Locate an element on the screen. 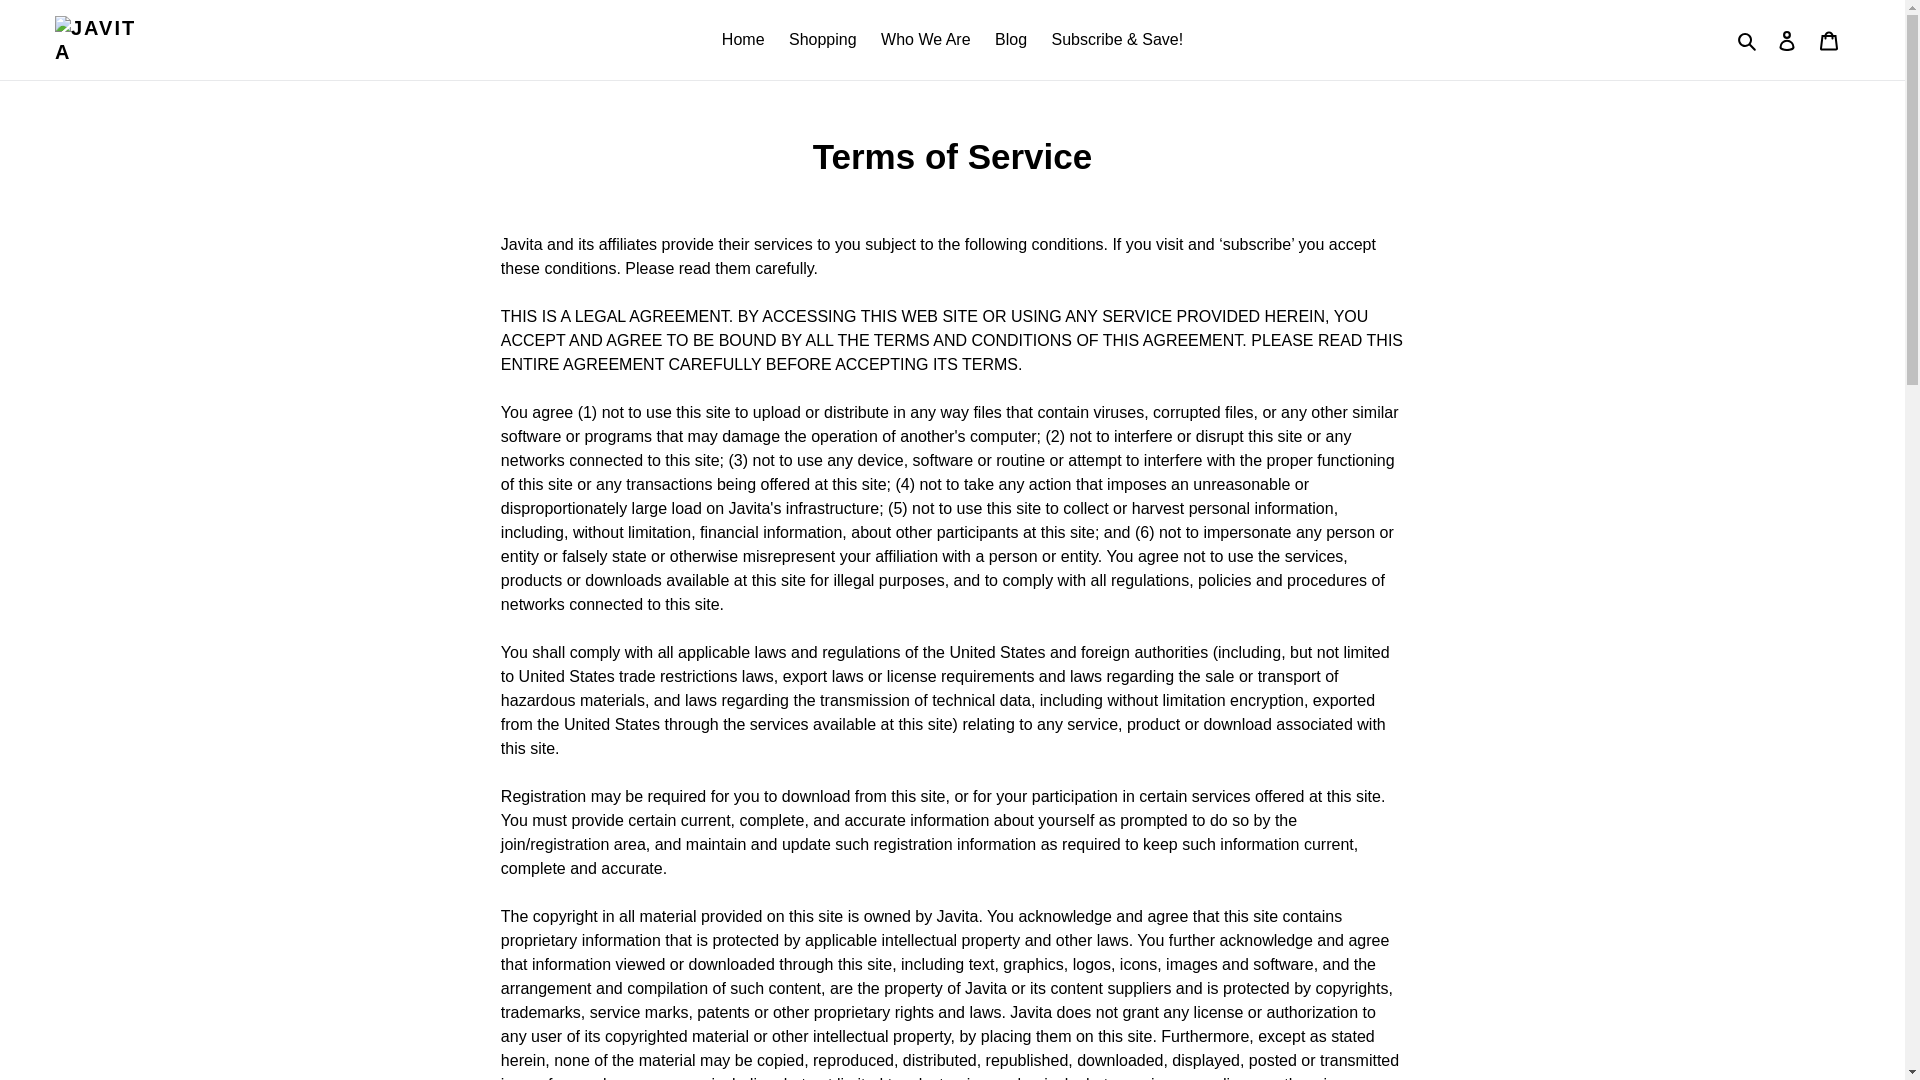  Who We Are is located at coordinates (926, 40).